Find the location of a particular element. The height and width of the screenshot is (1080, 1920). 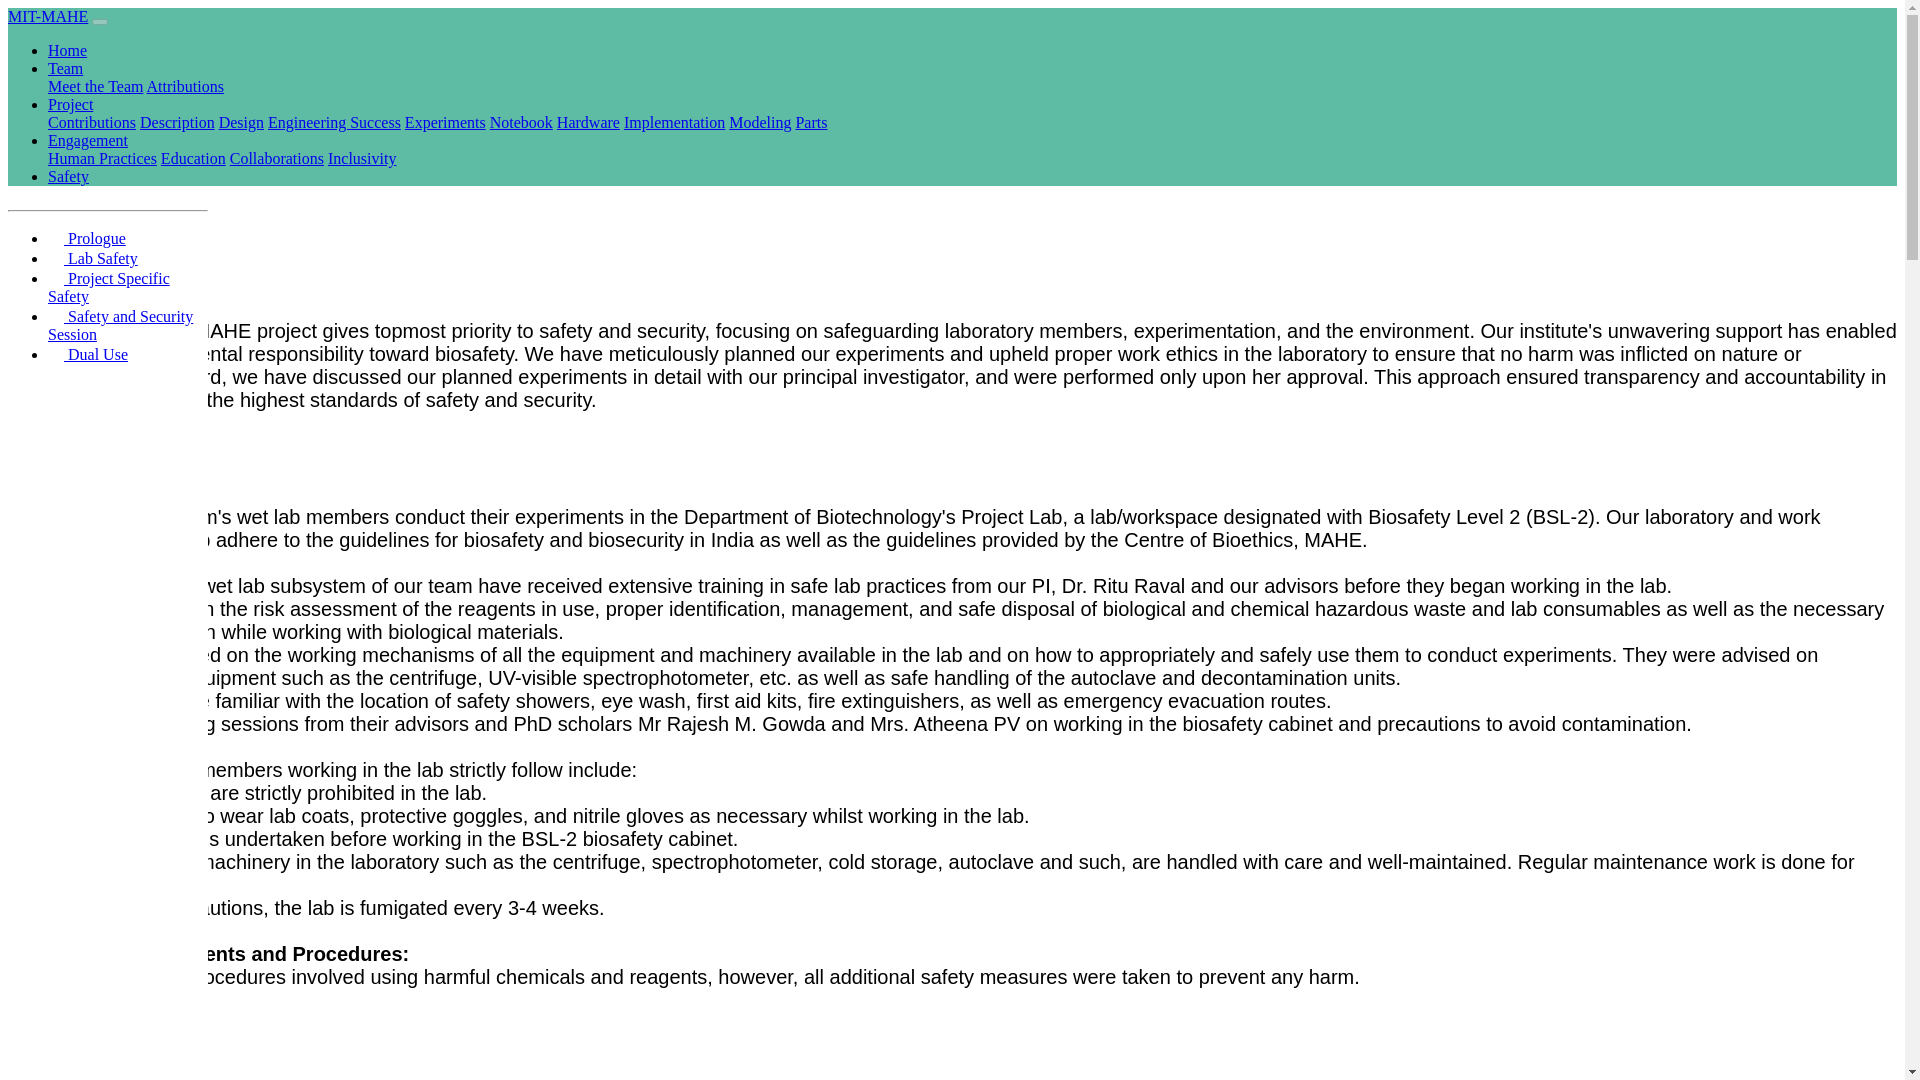

Safety is located at coordinates (448, 27).